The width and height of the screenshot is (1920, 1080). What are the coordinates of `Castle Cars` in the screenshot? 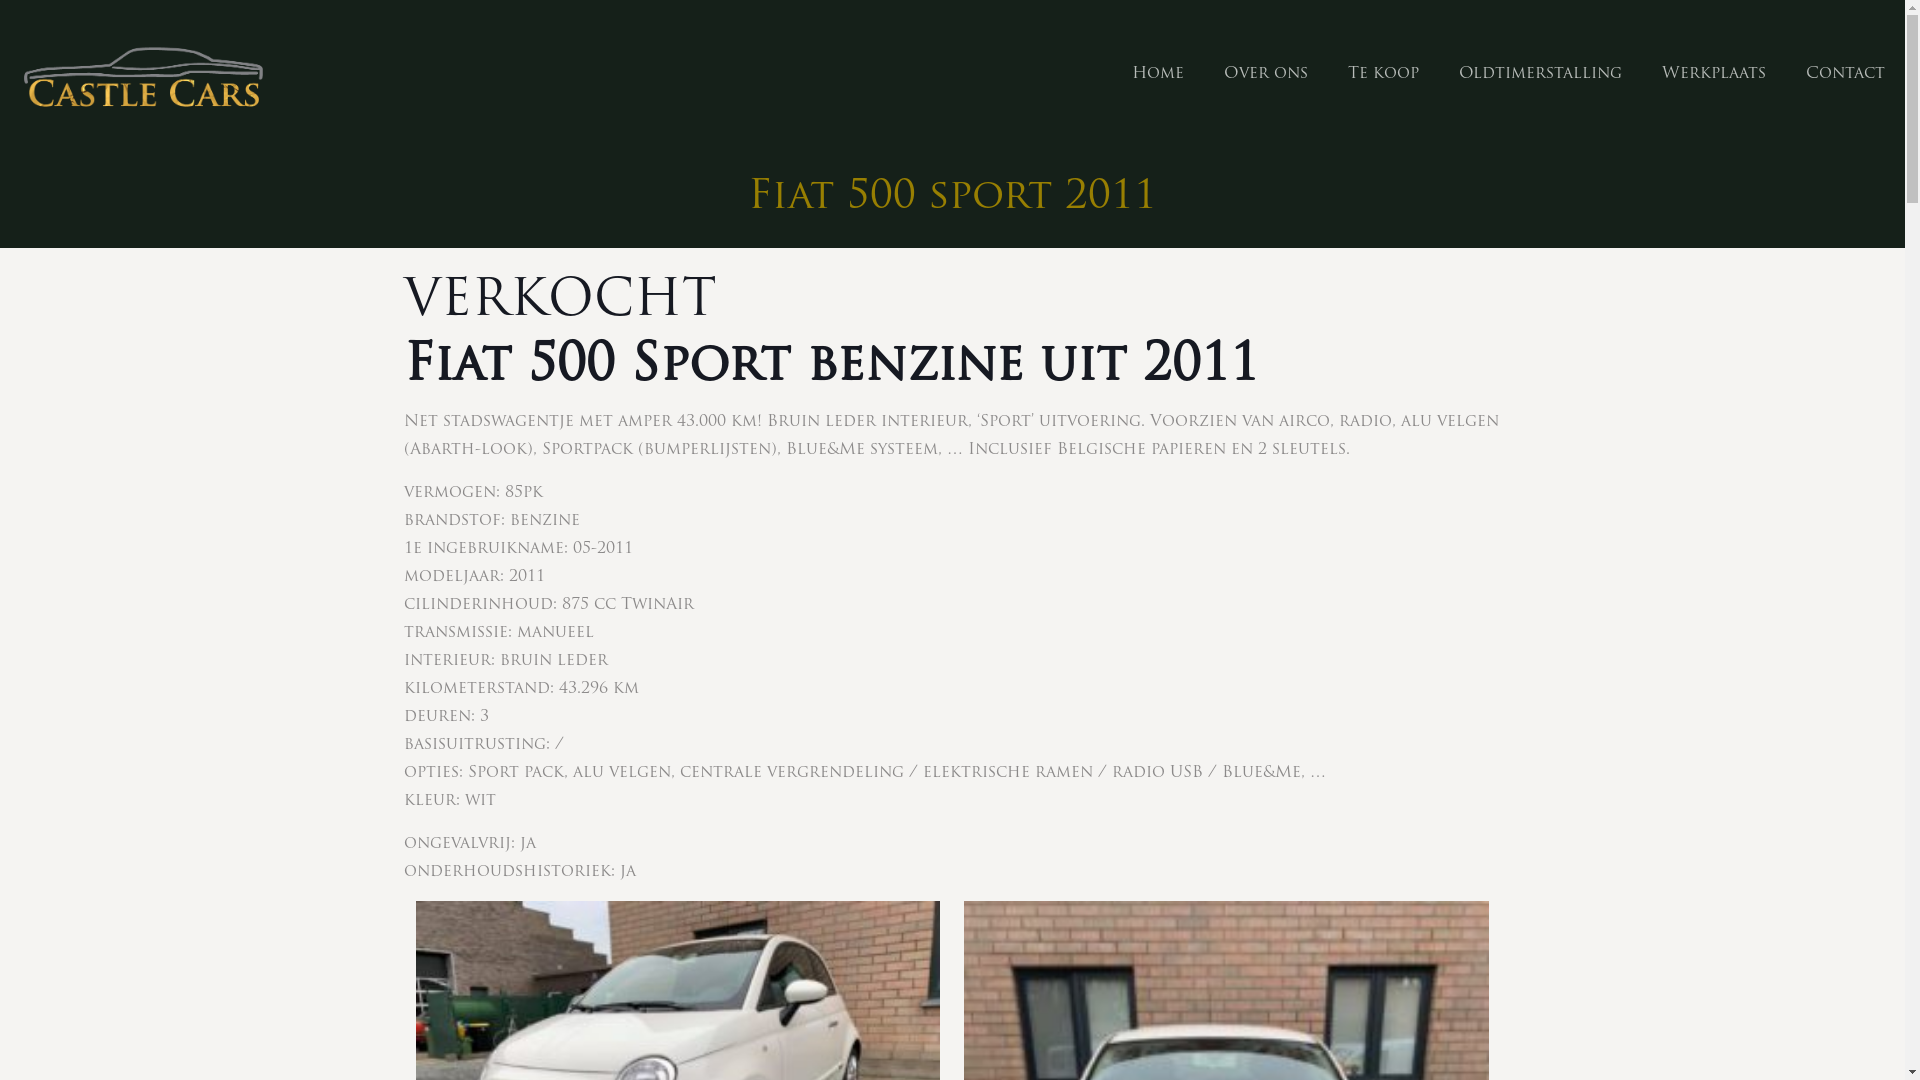 It's located at (143, 74).